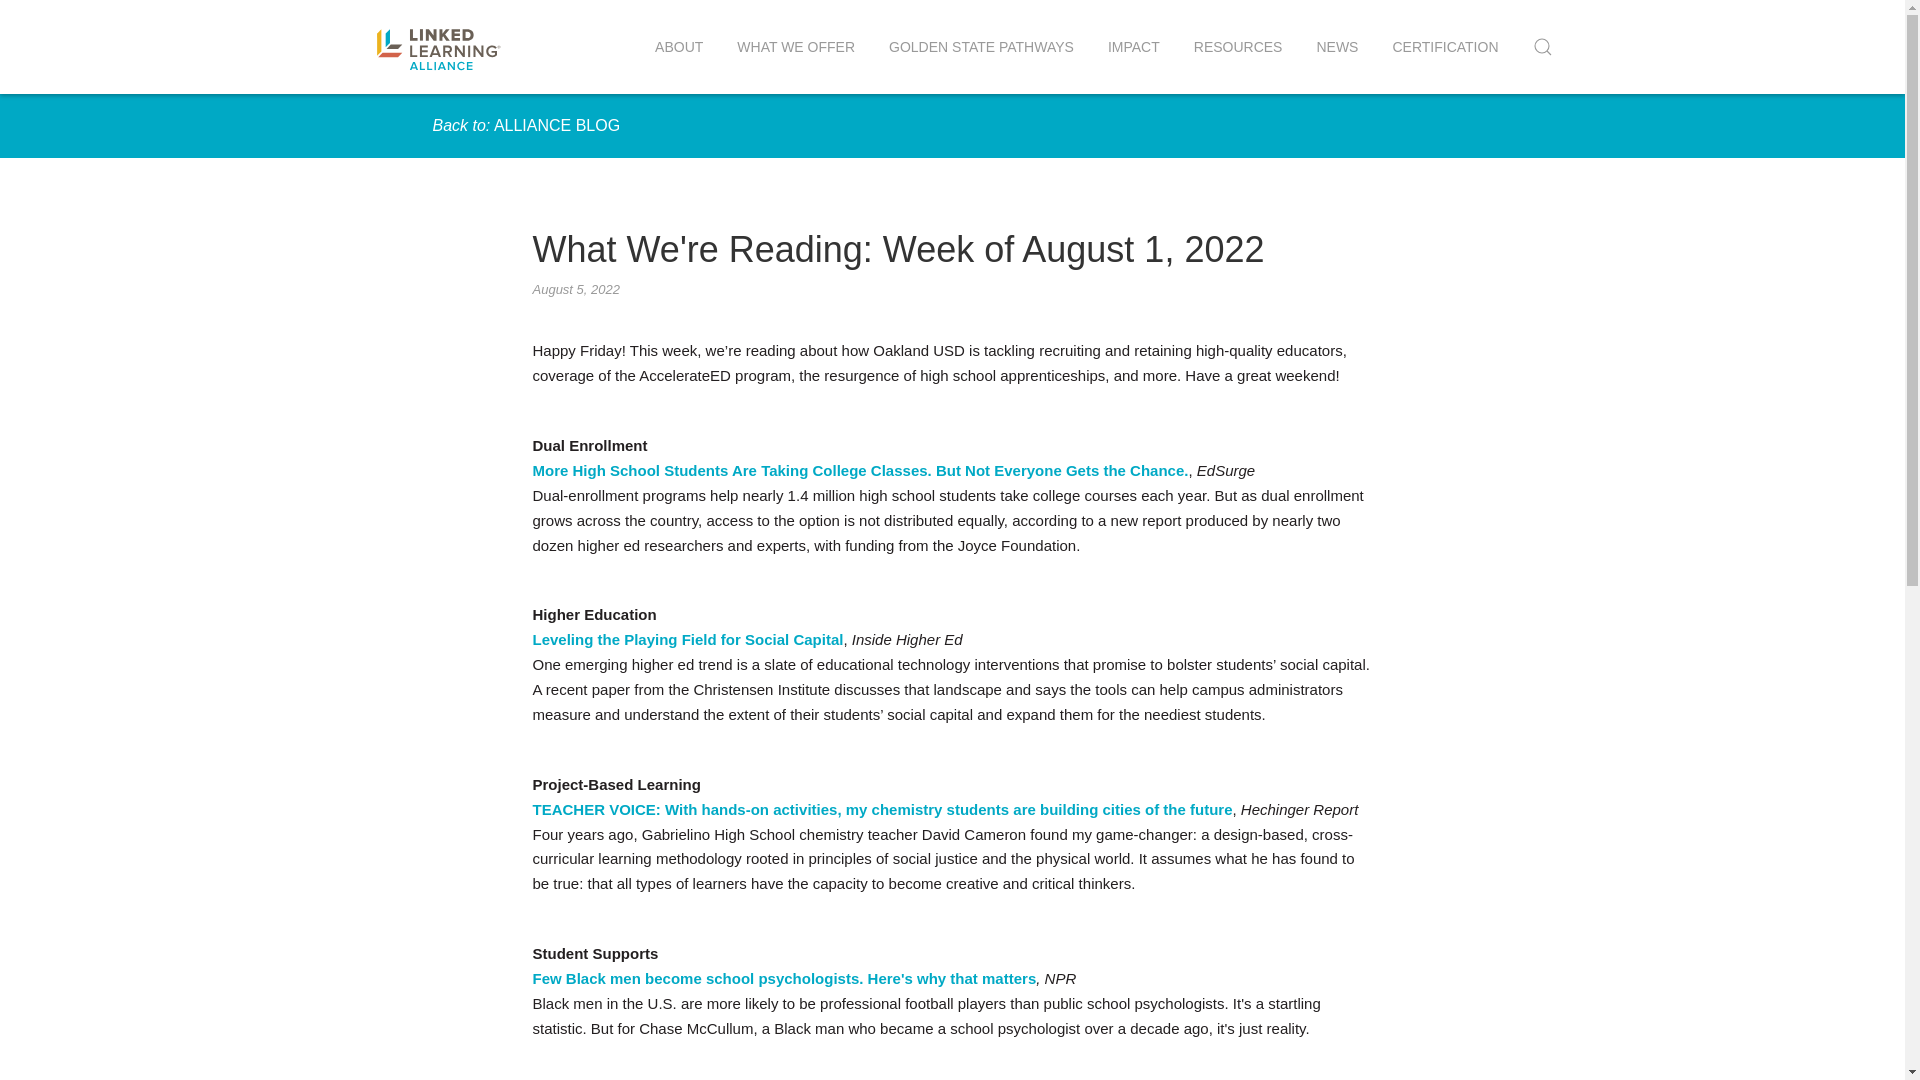 Image resolution: width=1920 pixels, height=1080 pixels. I want to click on WHAT WE OFFER, so click(796, 46).